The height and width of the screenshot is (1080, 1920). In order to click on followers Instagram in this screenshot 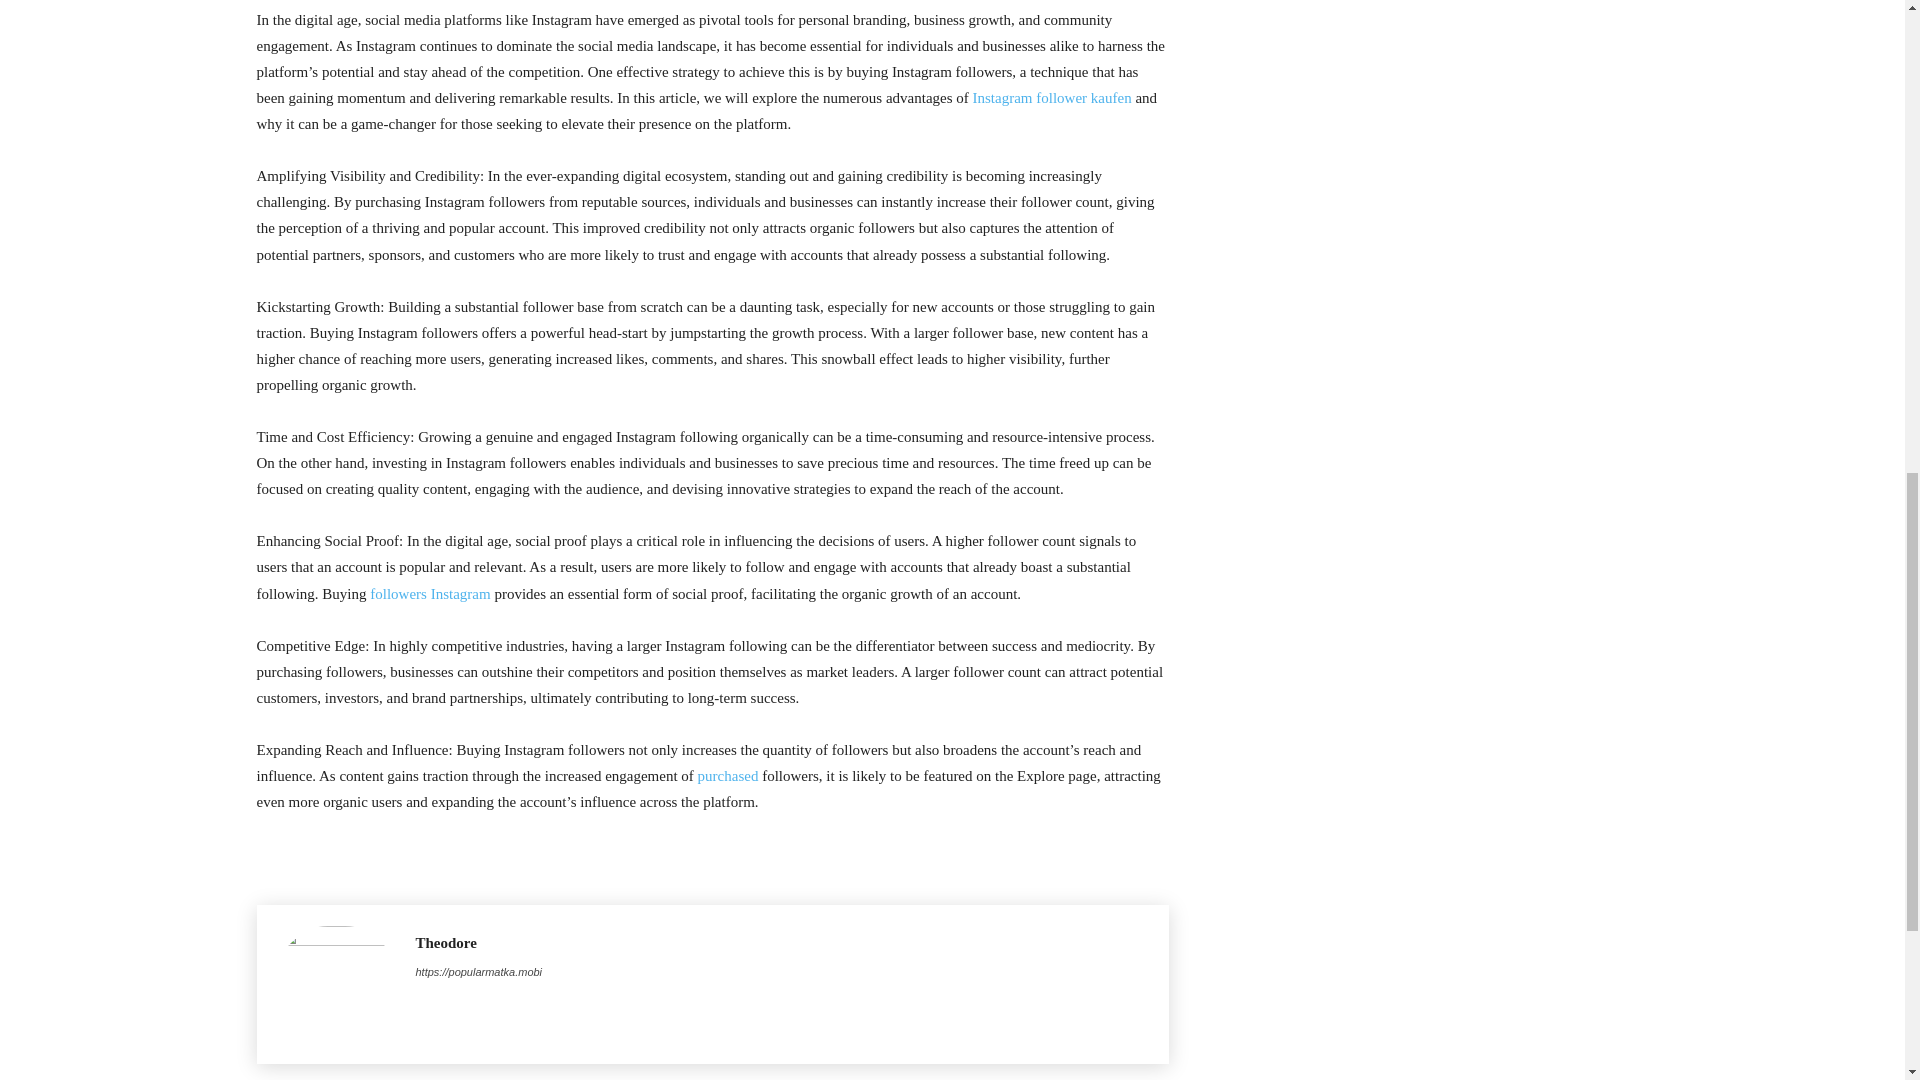, I will do `click(430, 594)`.